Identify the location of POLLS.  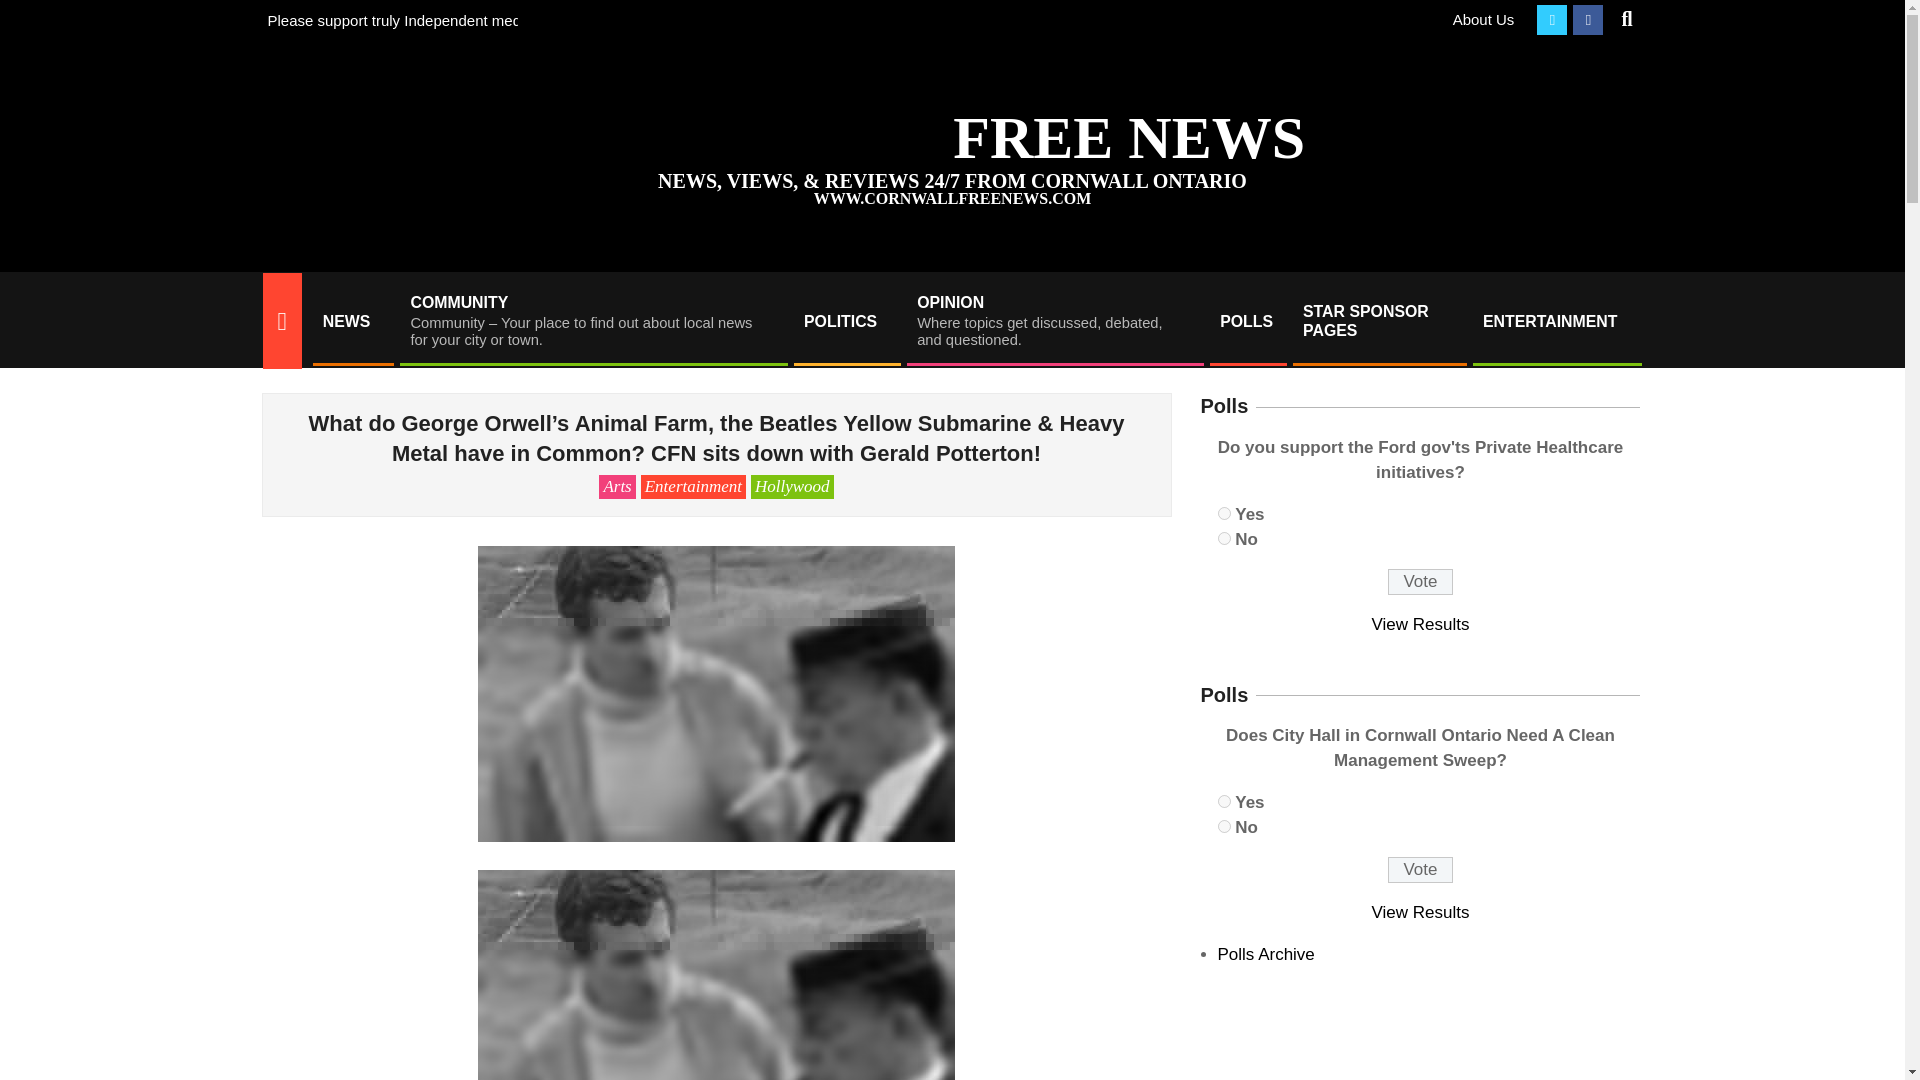
(1246, 321).